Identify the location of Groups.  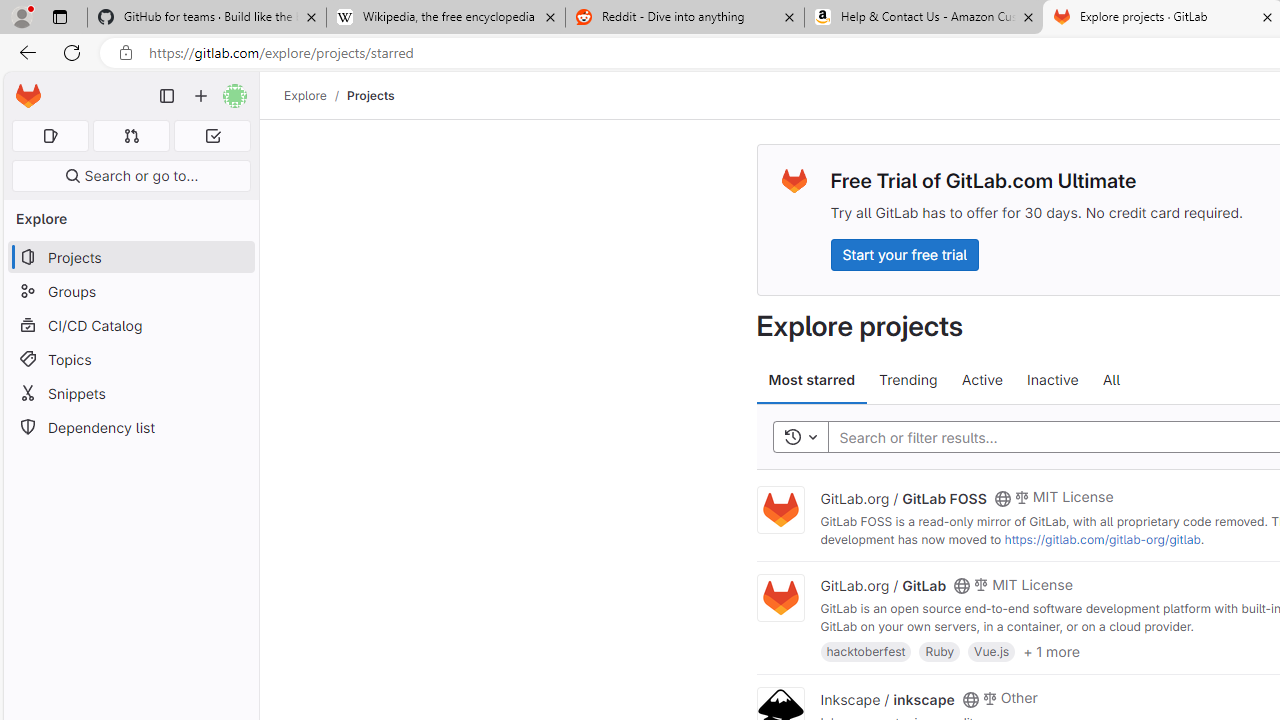
(130, 292).